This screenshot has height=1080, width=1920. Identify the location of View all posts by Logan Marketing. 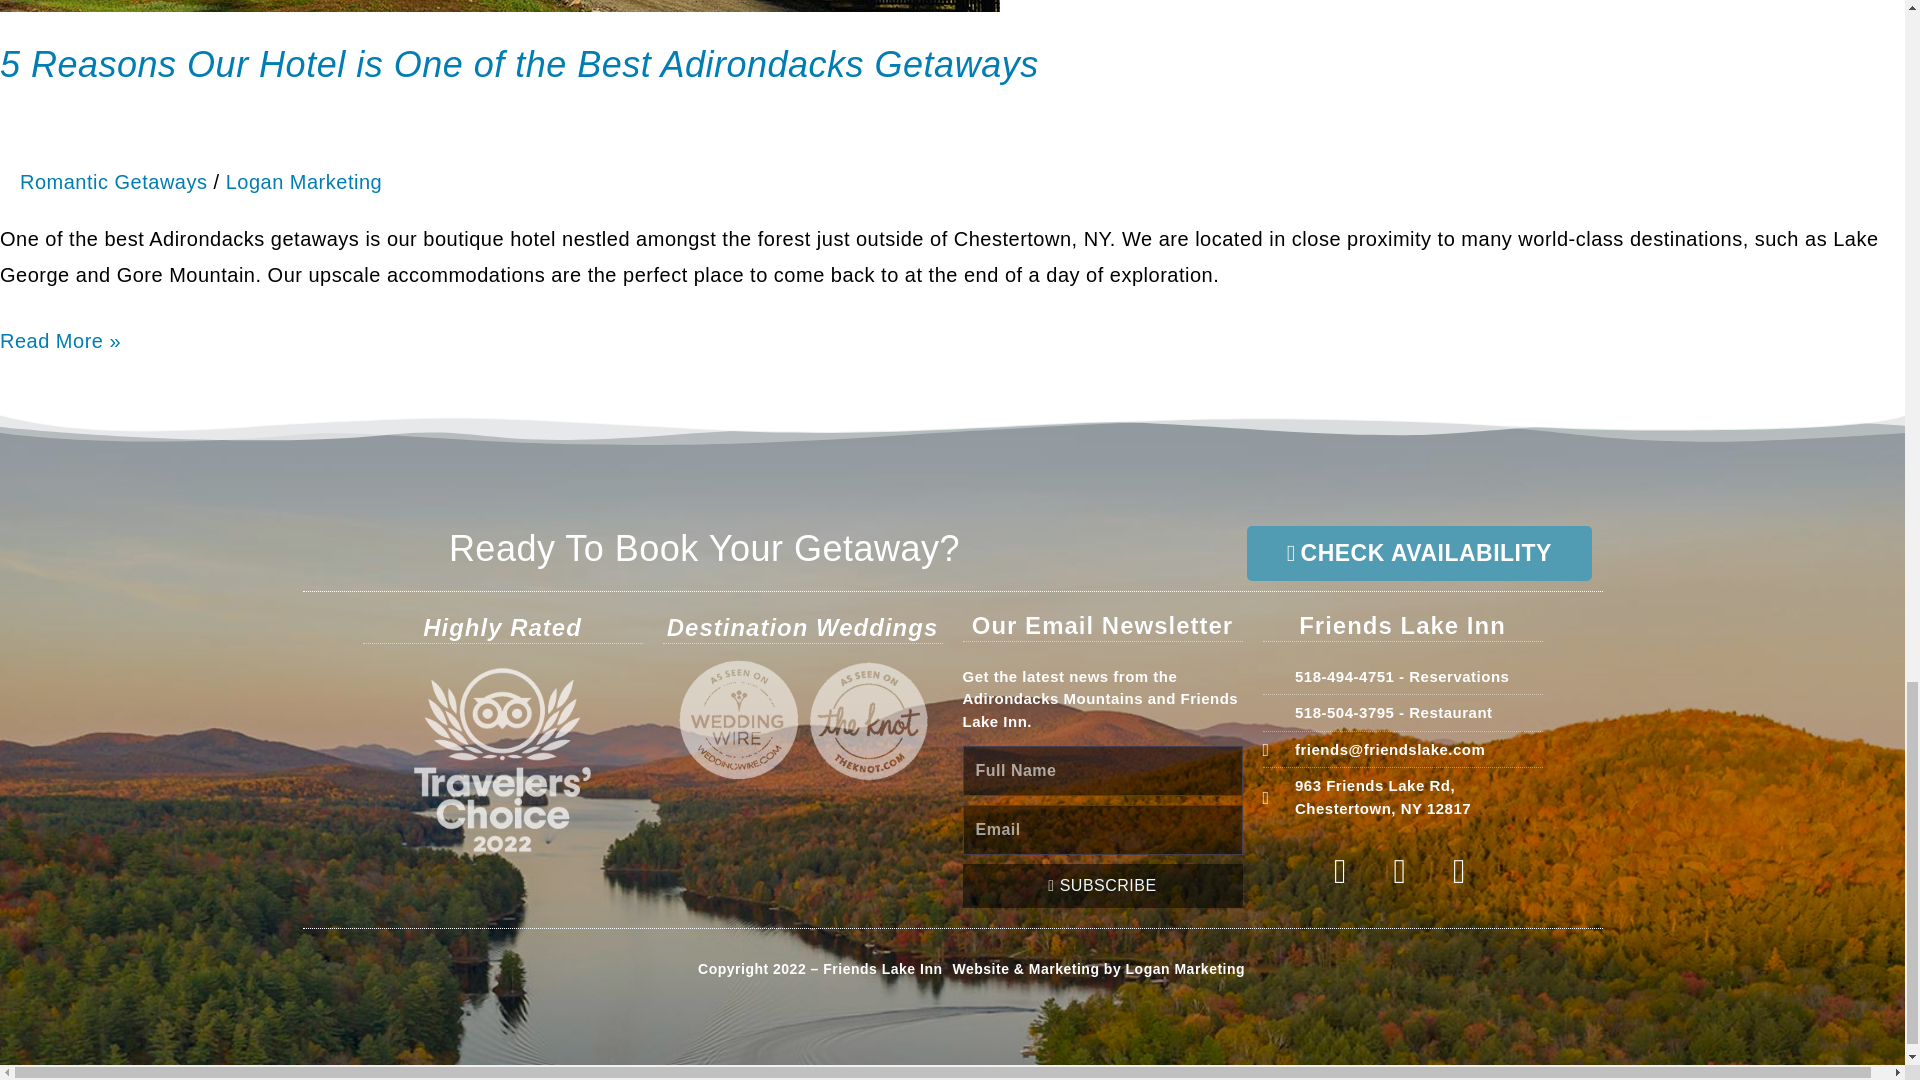
(1401, 713).